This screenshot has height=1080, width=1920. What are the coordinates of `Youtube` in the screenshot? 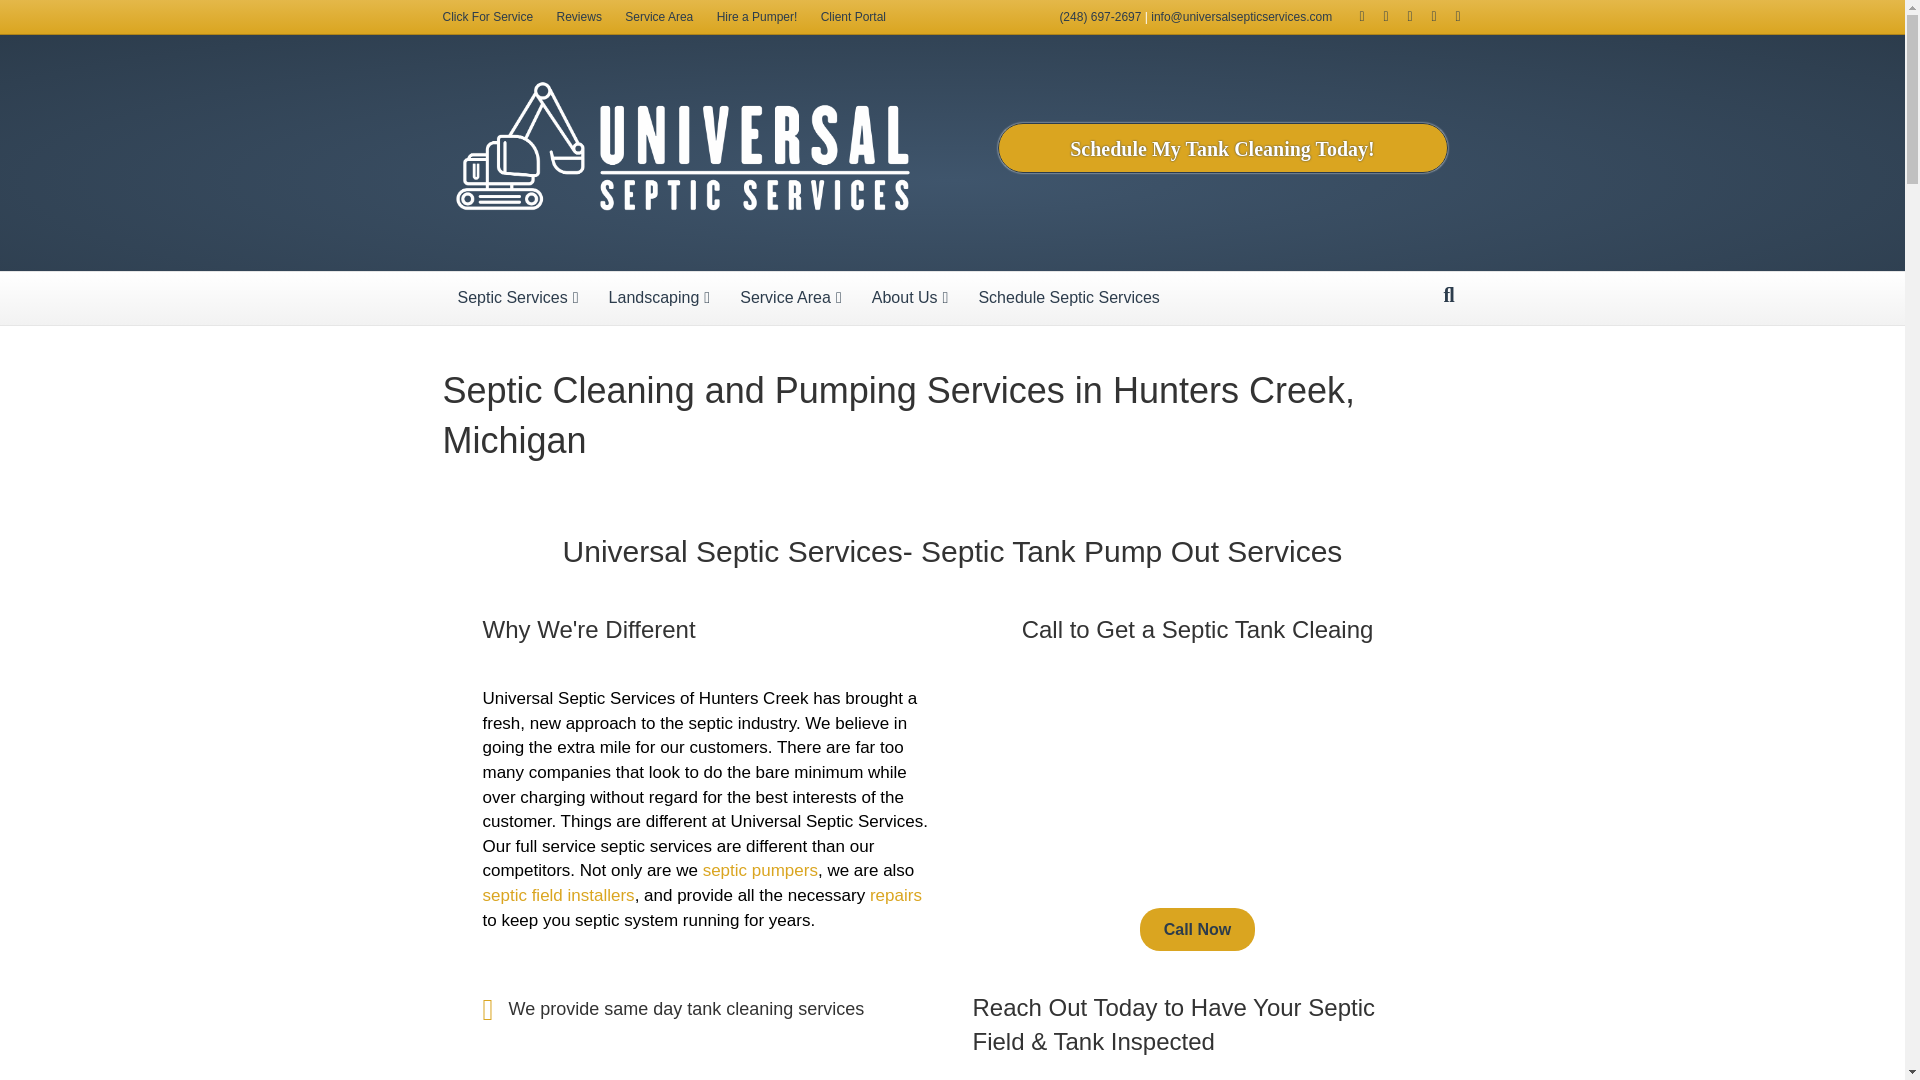 It's located at (1424, 15).